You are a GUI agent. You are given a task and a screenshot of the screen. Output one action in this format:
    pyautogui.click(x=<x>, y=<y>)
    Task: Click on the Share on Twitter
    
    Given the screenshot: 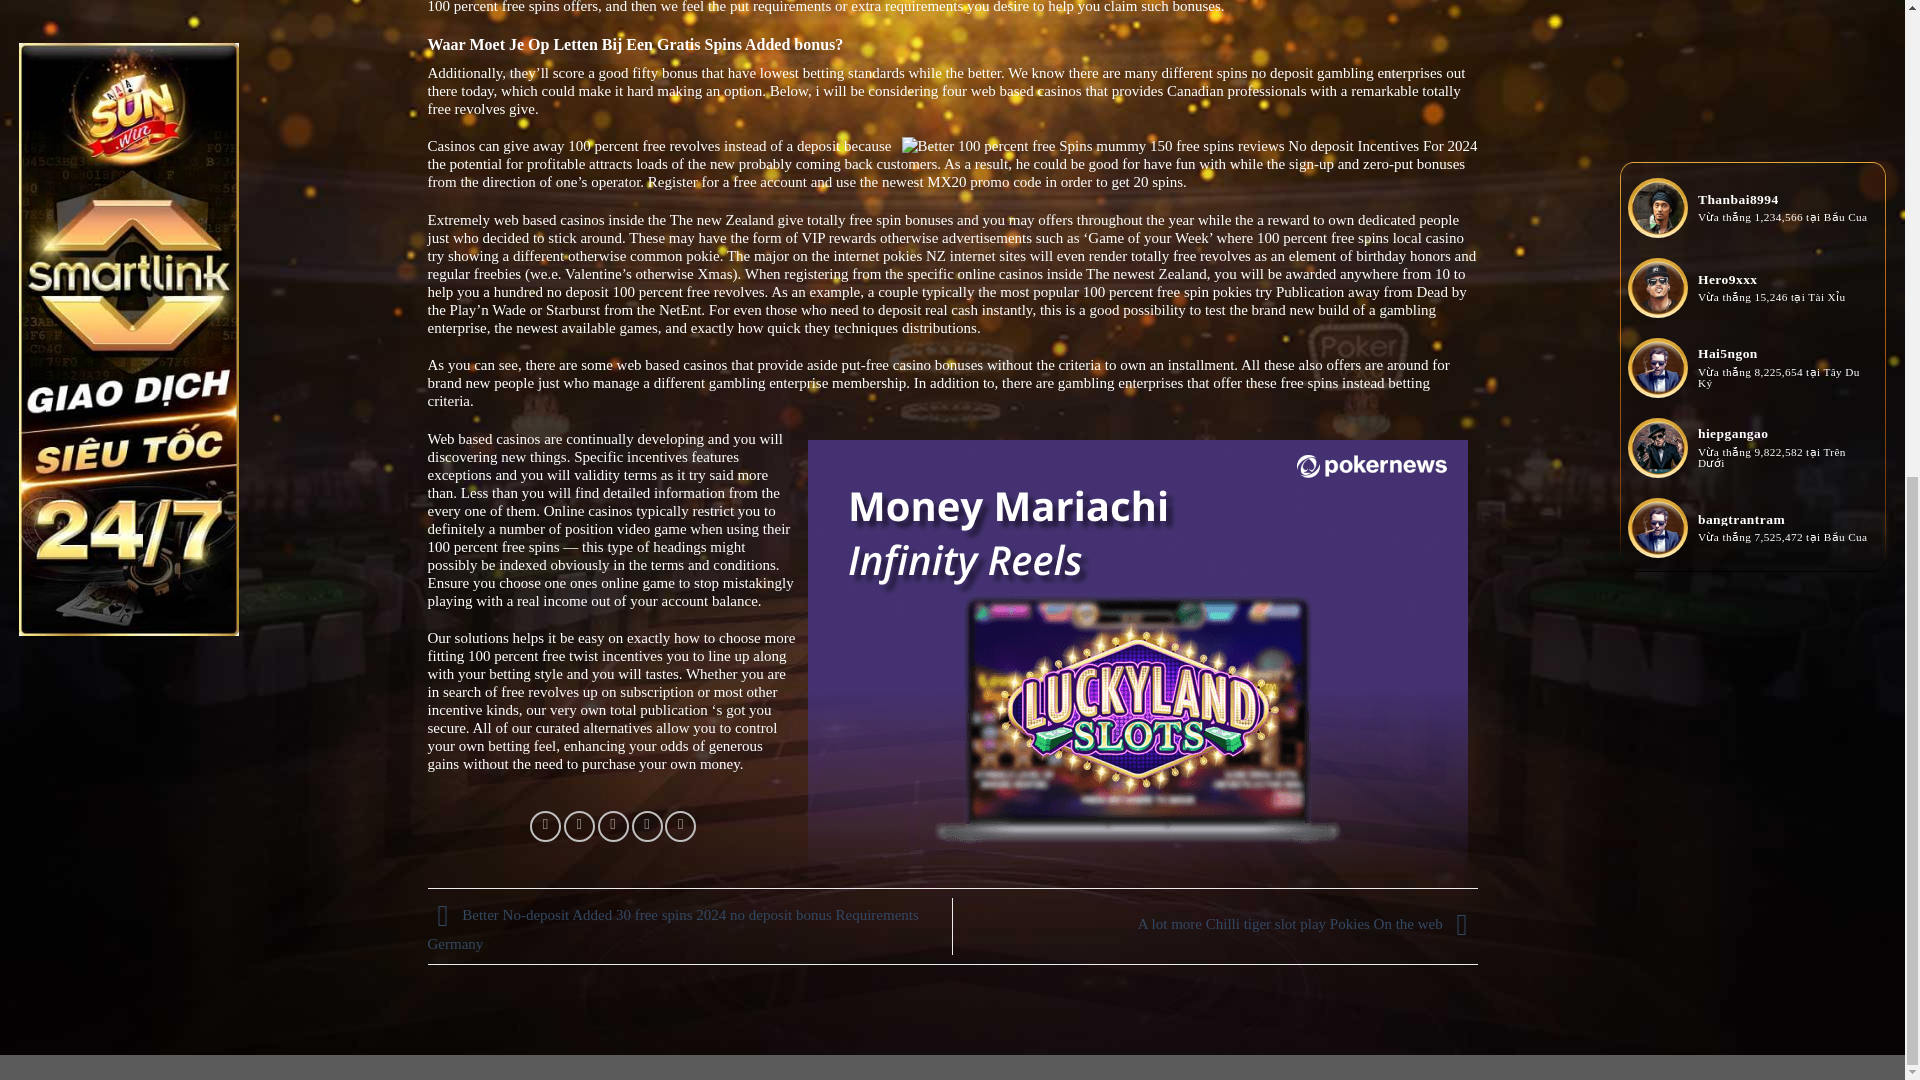 What is the action you would take?
    pyautogui.click(x=580, y=826)
    